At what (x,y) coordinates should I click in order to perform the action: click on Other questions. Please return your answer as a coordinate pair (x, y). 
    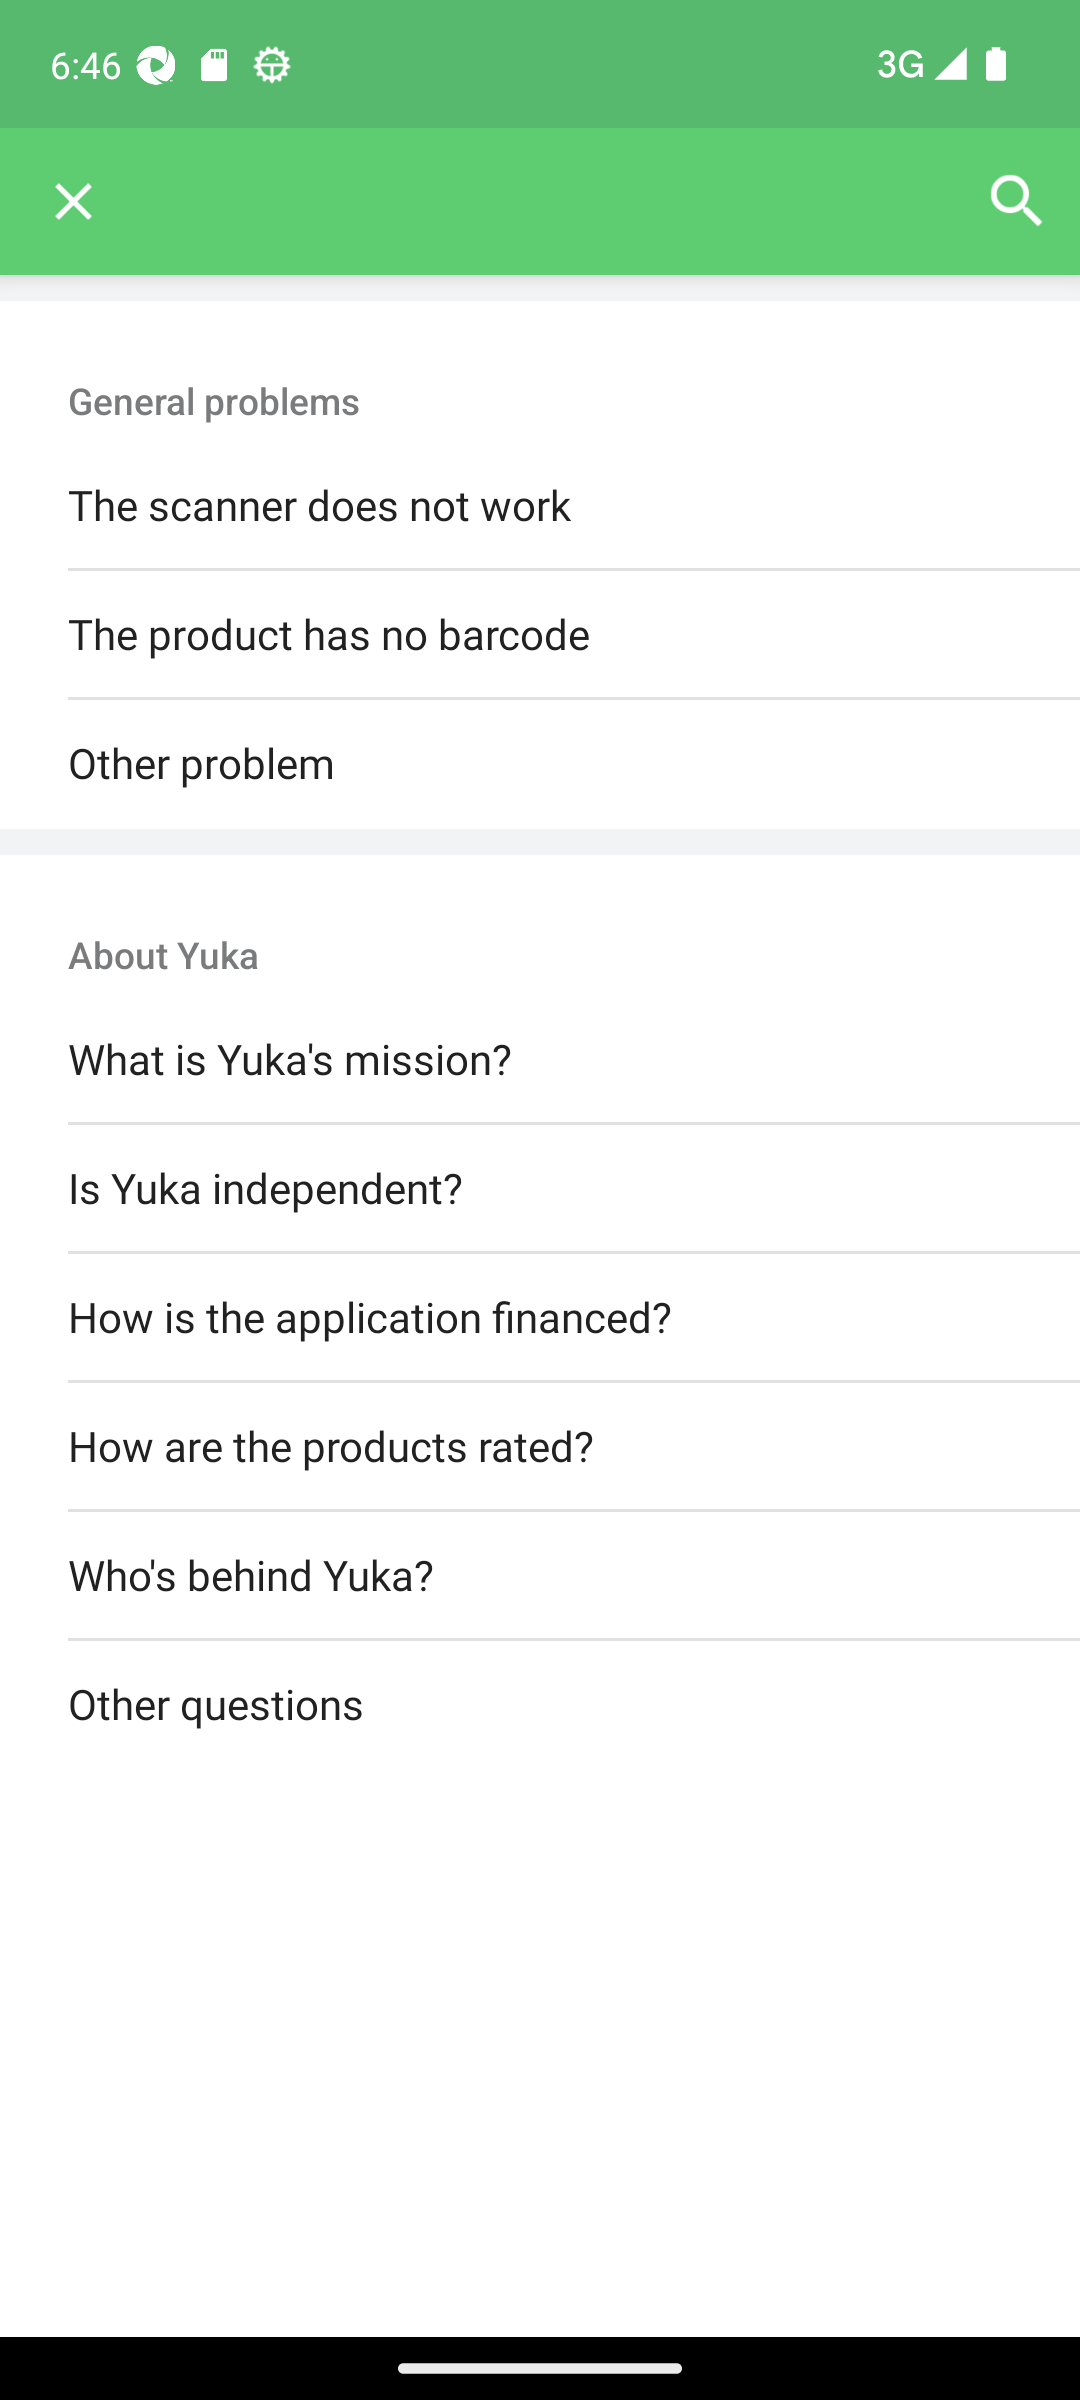
    Looking at the image, I should click on (540, 1706).